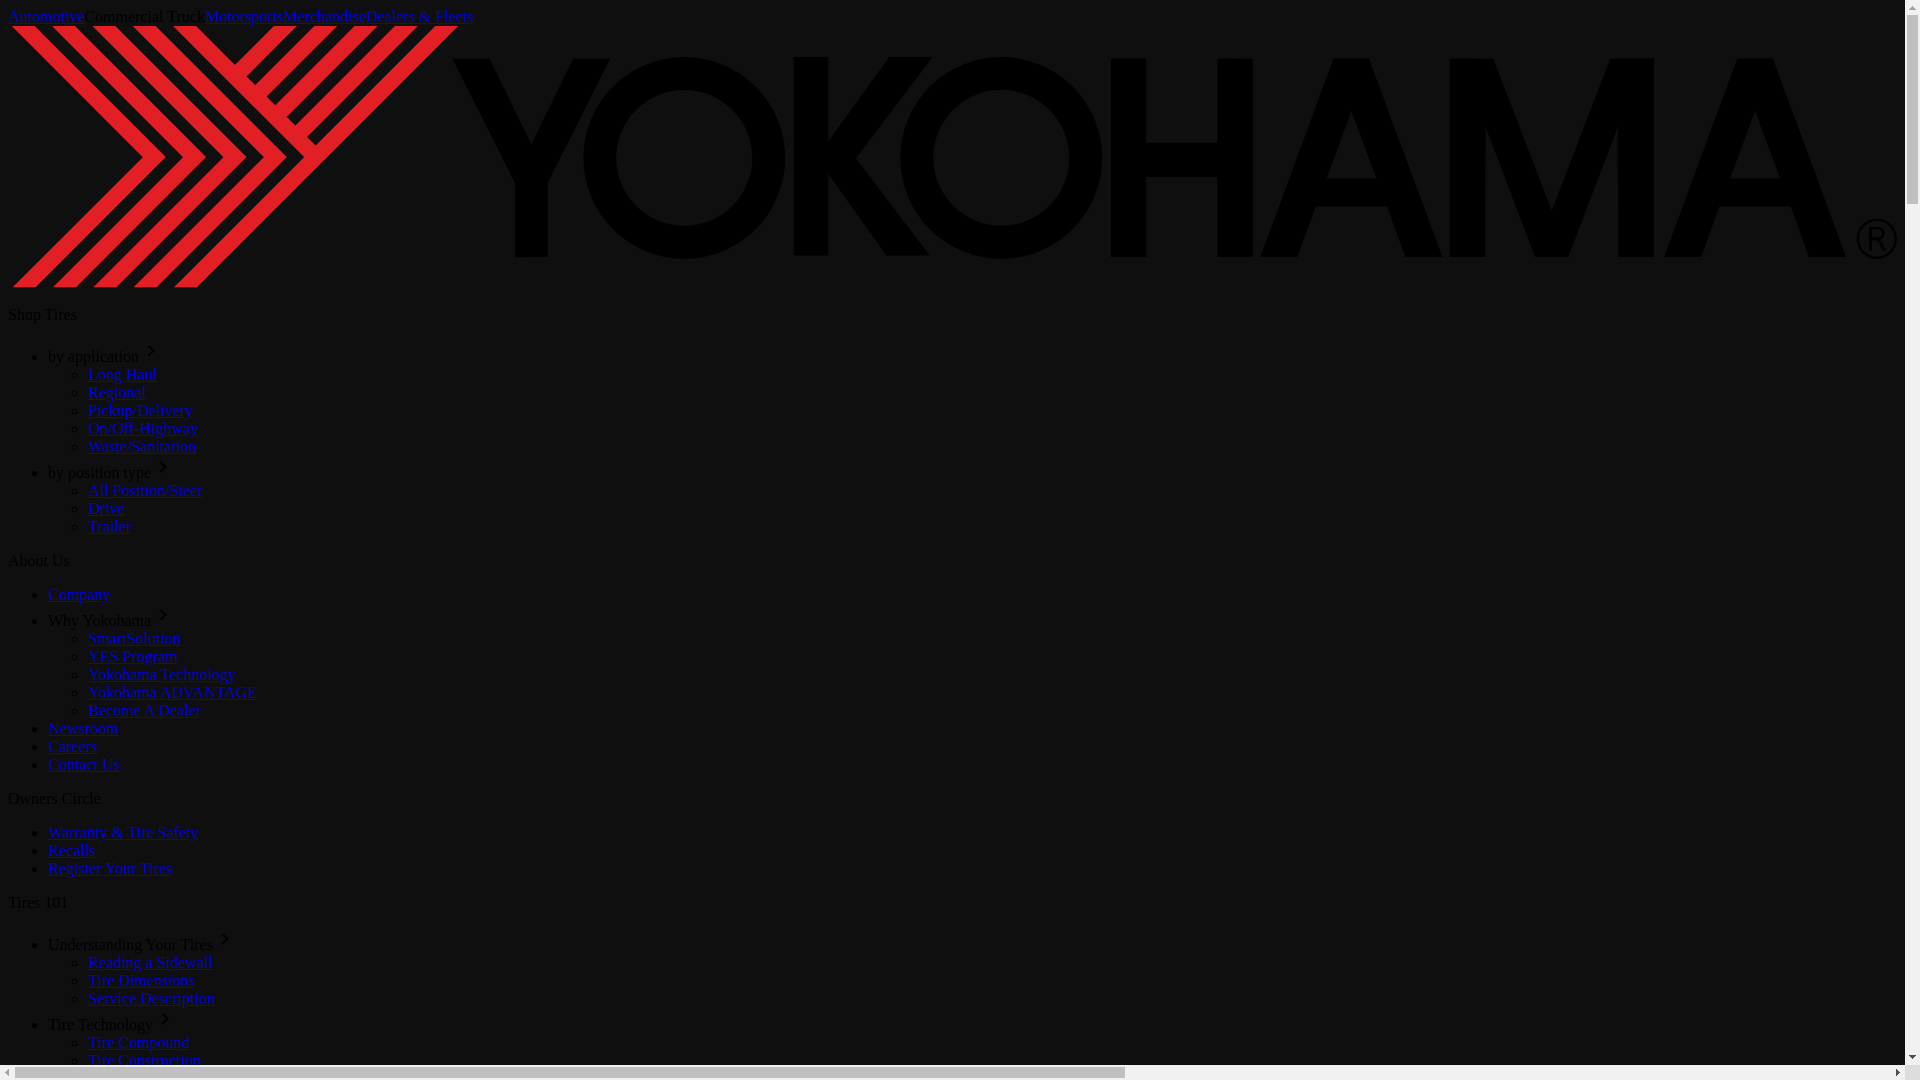  I want to click on Company, so click(78, 594).